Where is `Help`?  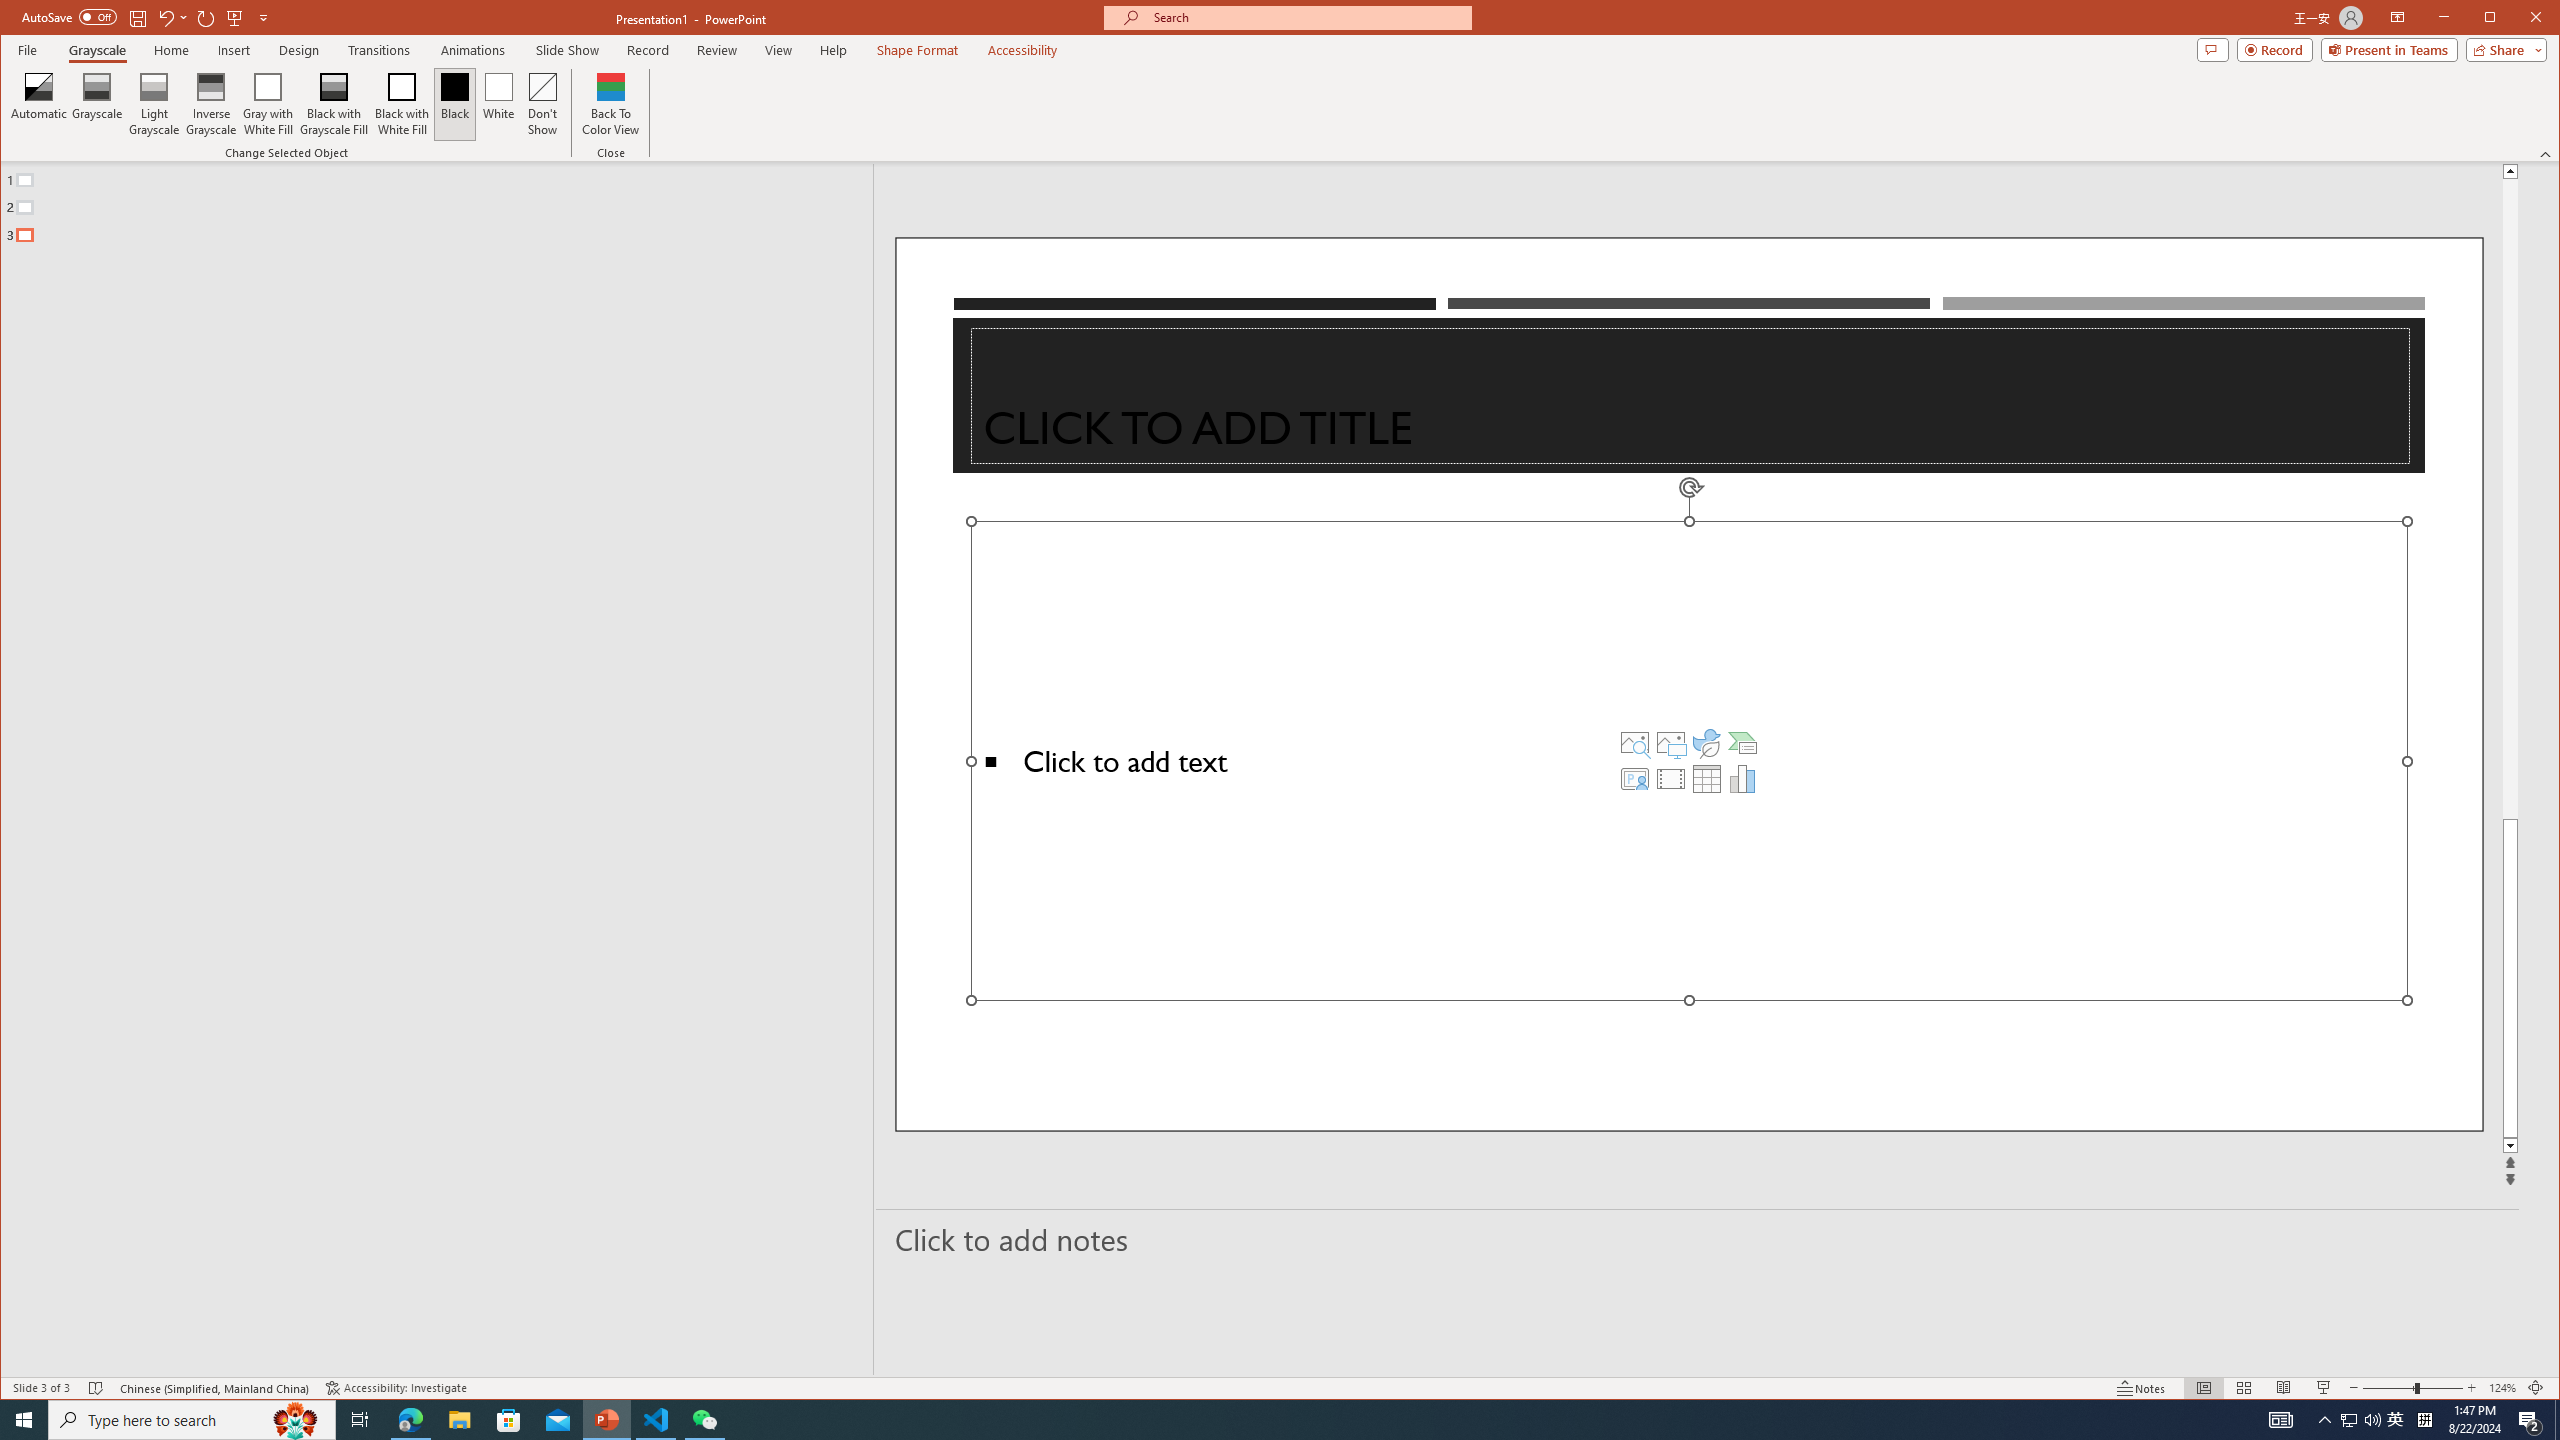 Help is located at coordinates (833, 50).